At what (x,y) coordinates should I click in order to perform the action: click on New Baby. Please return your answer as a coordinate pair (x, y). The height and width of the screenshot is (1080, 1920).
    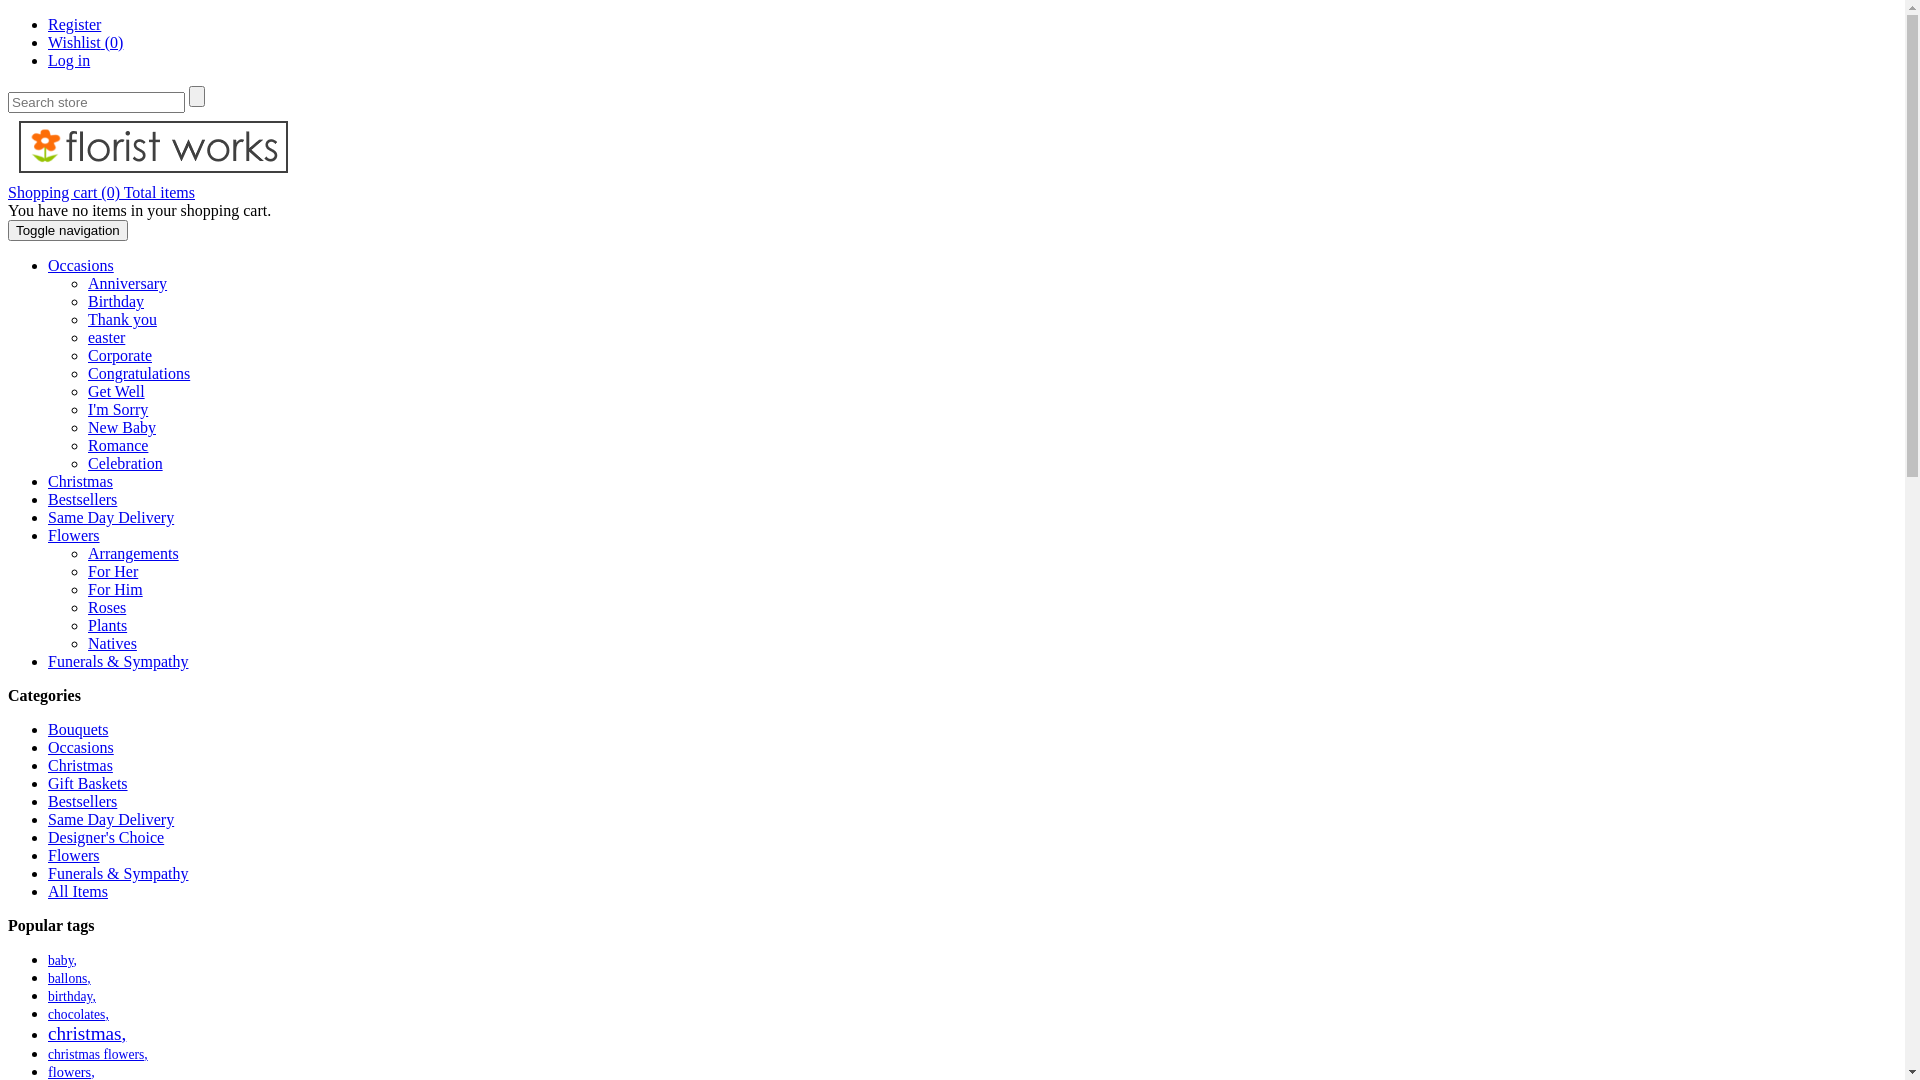
    Looking at the image, I should click on (122, 428).